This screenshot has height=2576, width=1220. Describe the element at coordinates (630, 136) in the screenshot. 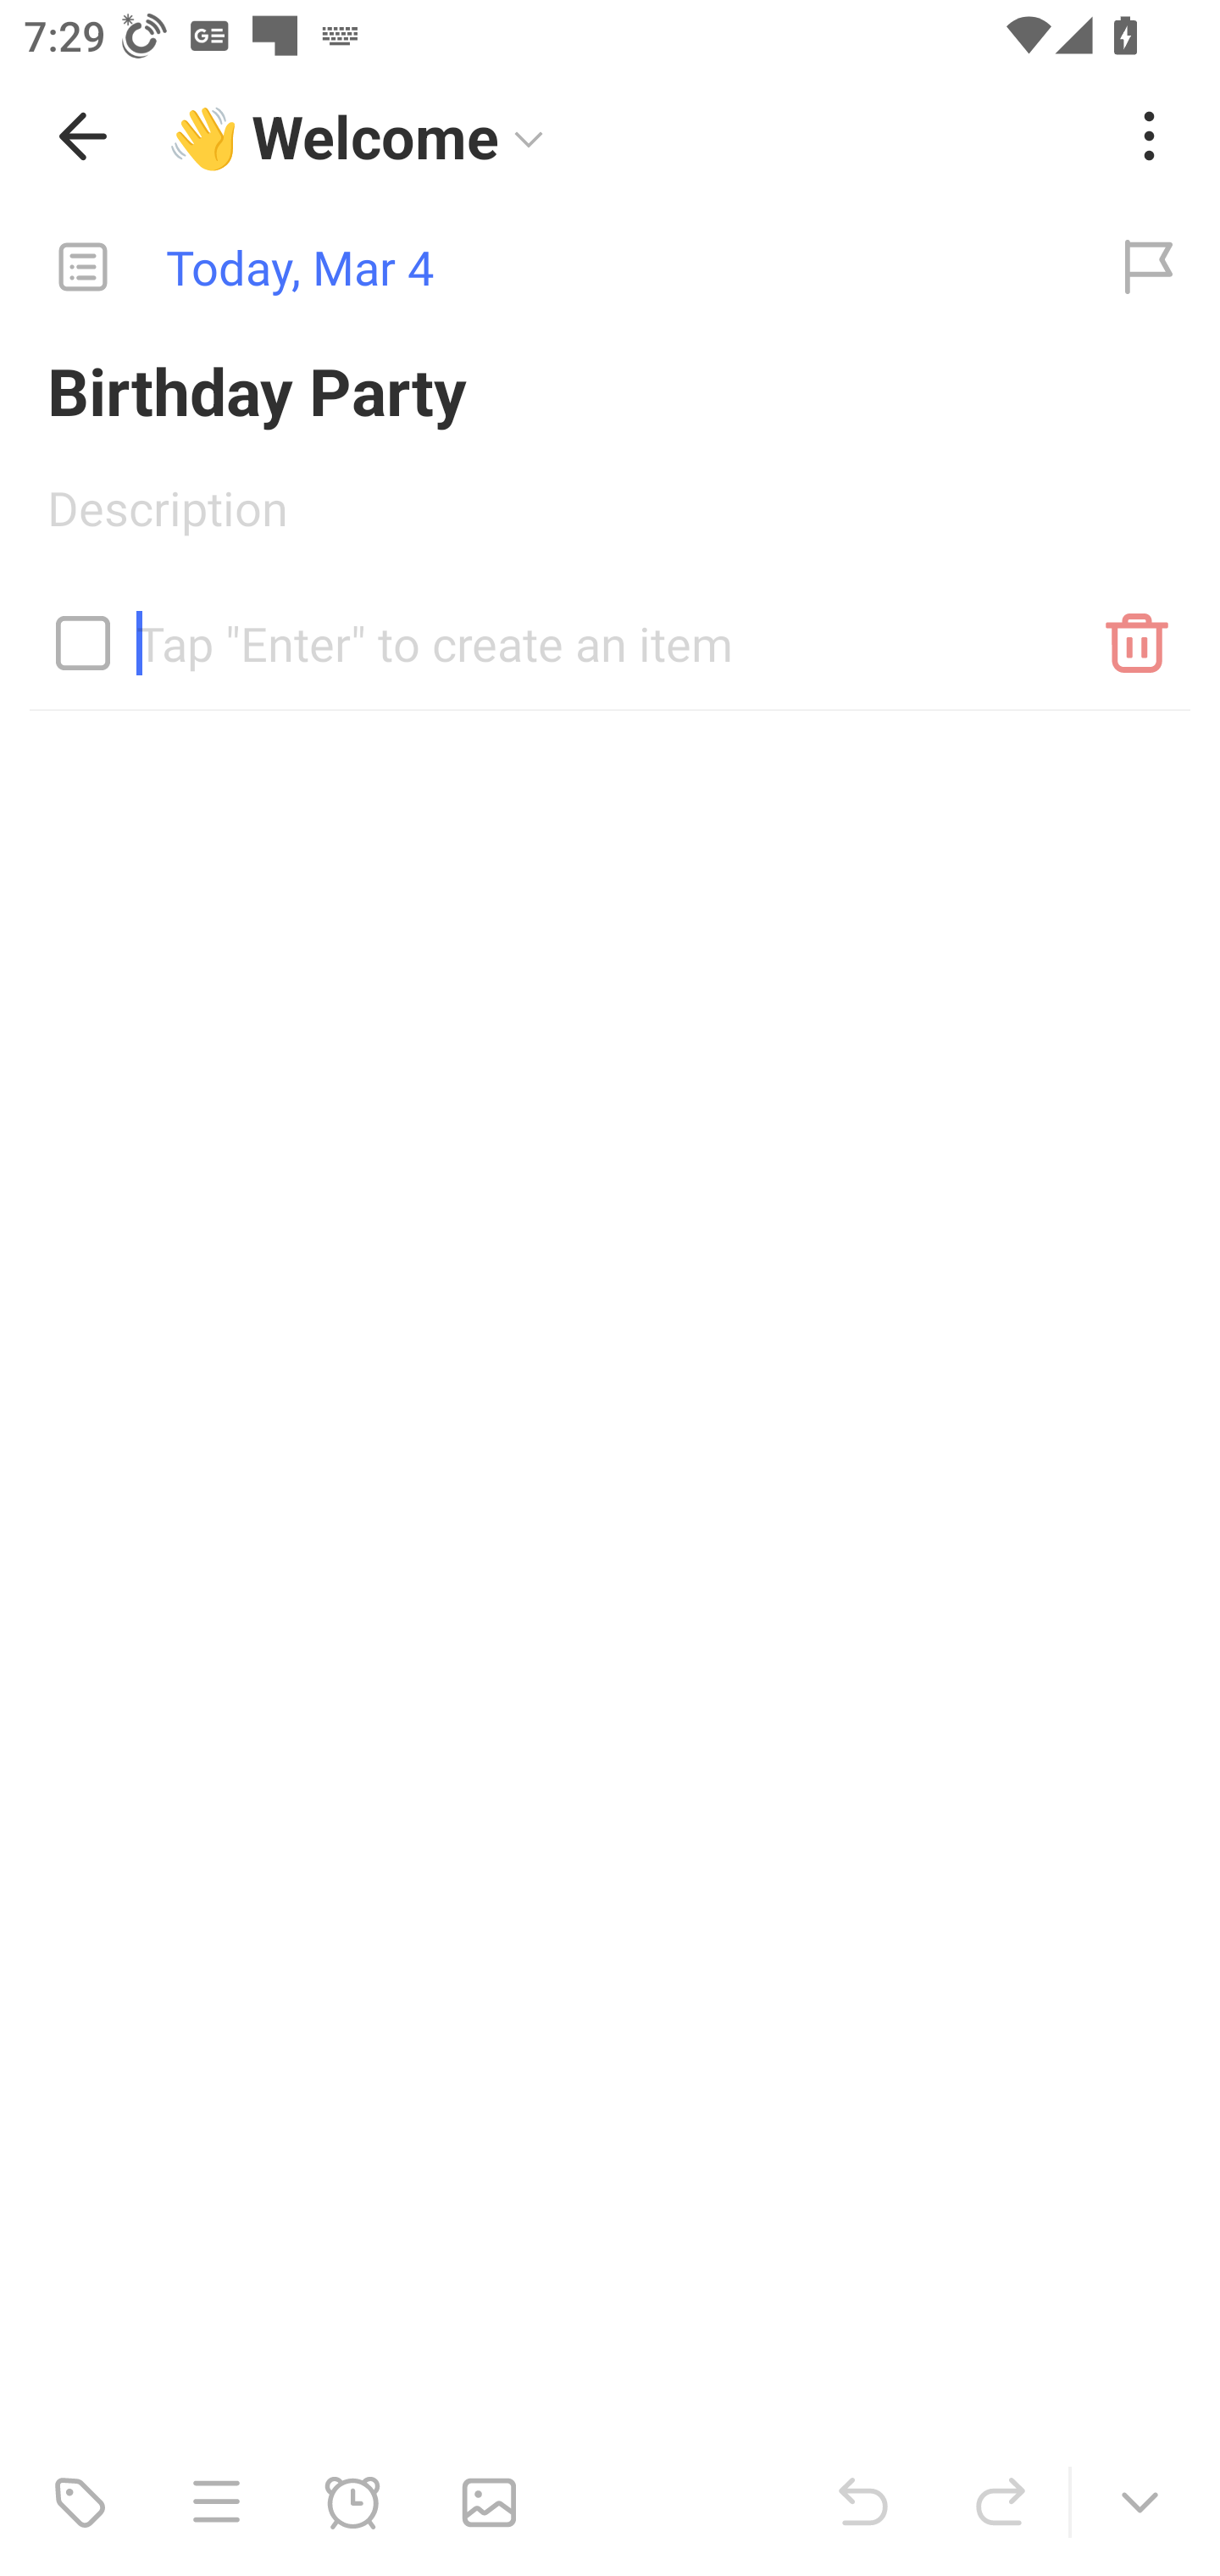

I see `👋 Welcome` at that location.